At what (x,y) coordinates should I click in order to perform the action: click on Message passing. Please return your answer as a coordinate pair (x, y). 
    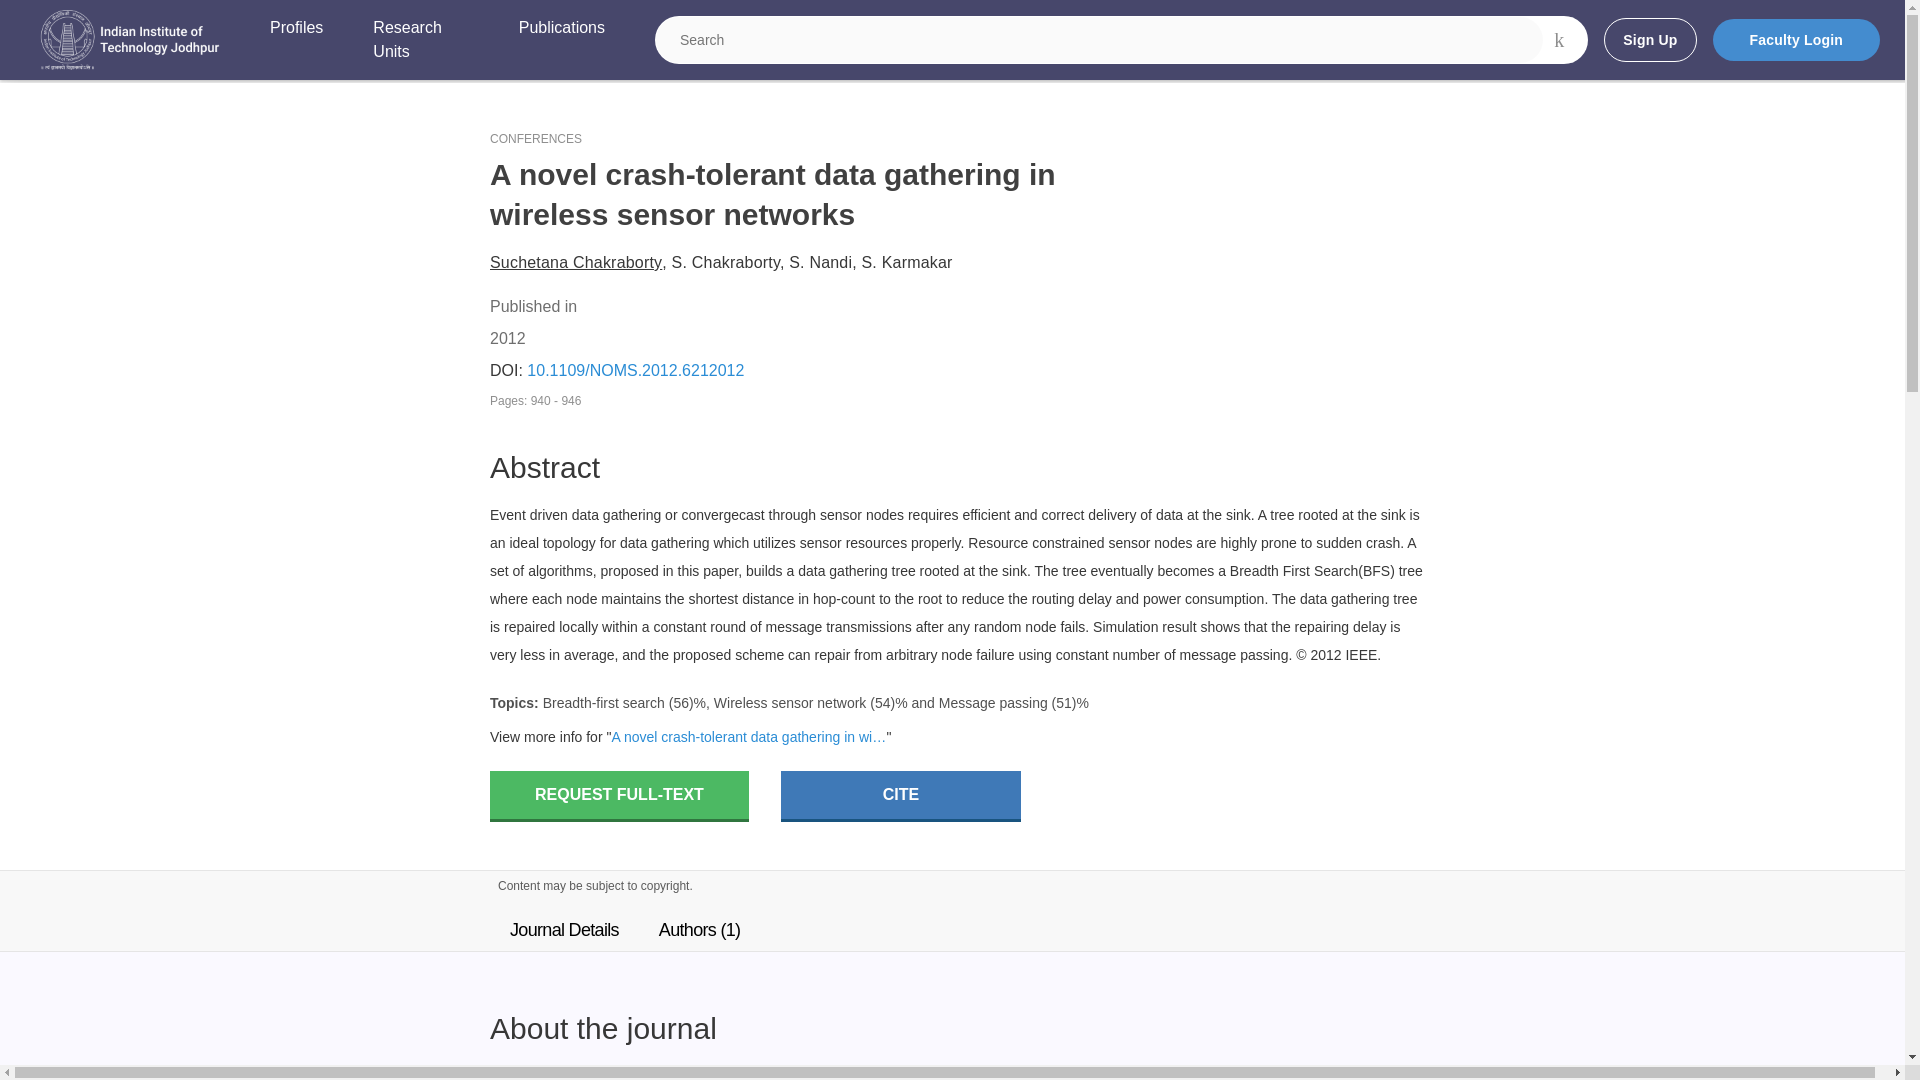
    Looking at the image, I should click on (993, 702).